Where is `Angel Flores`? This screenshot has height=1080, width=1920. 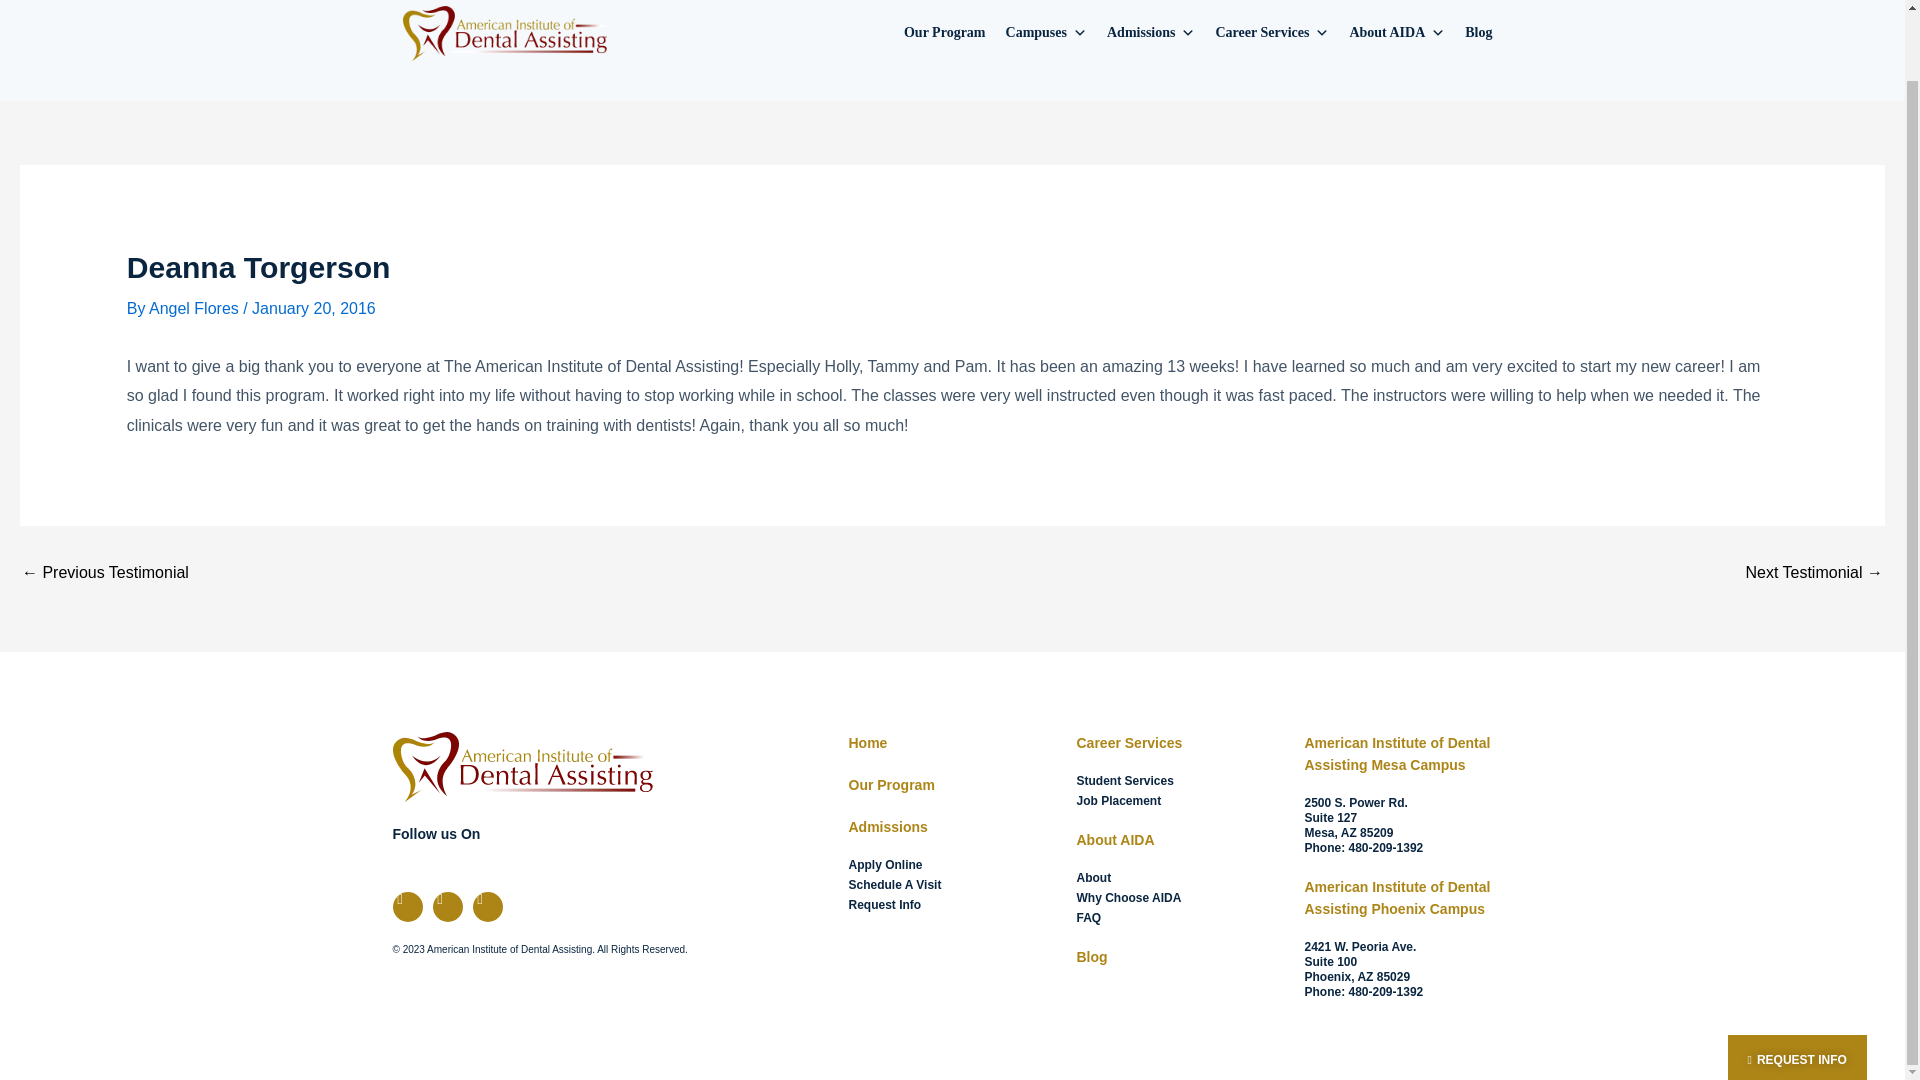
Angel Flores is located at coordinates (196, 308).